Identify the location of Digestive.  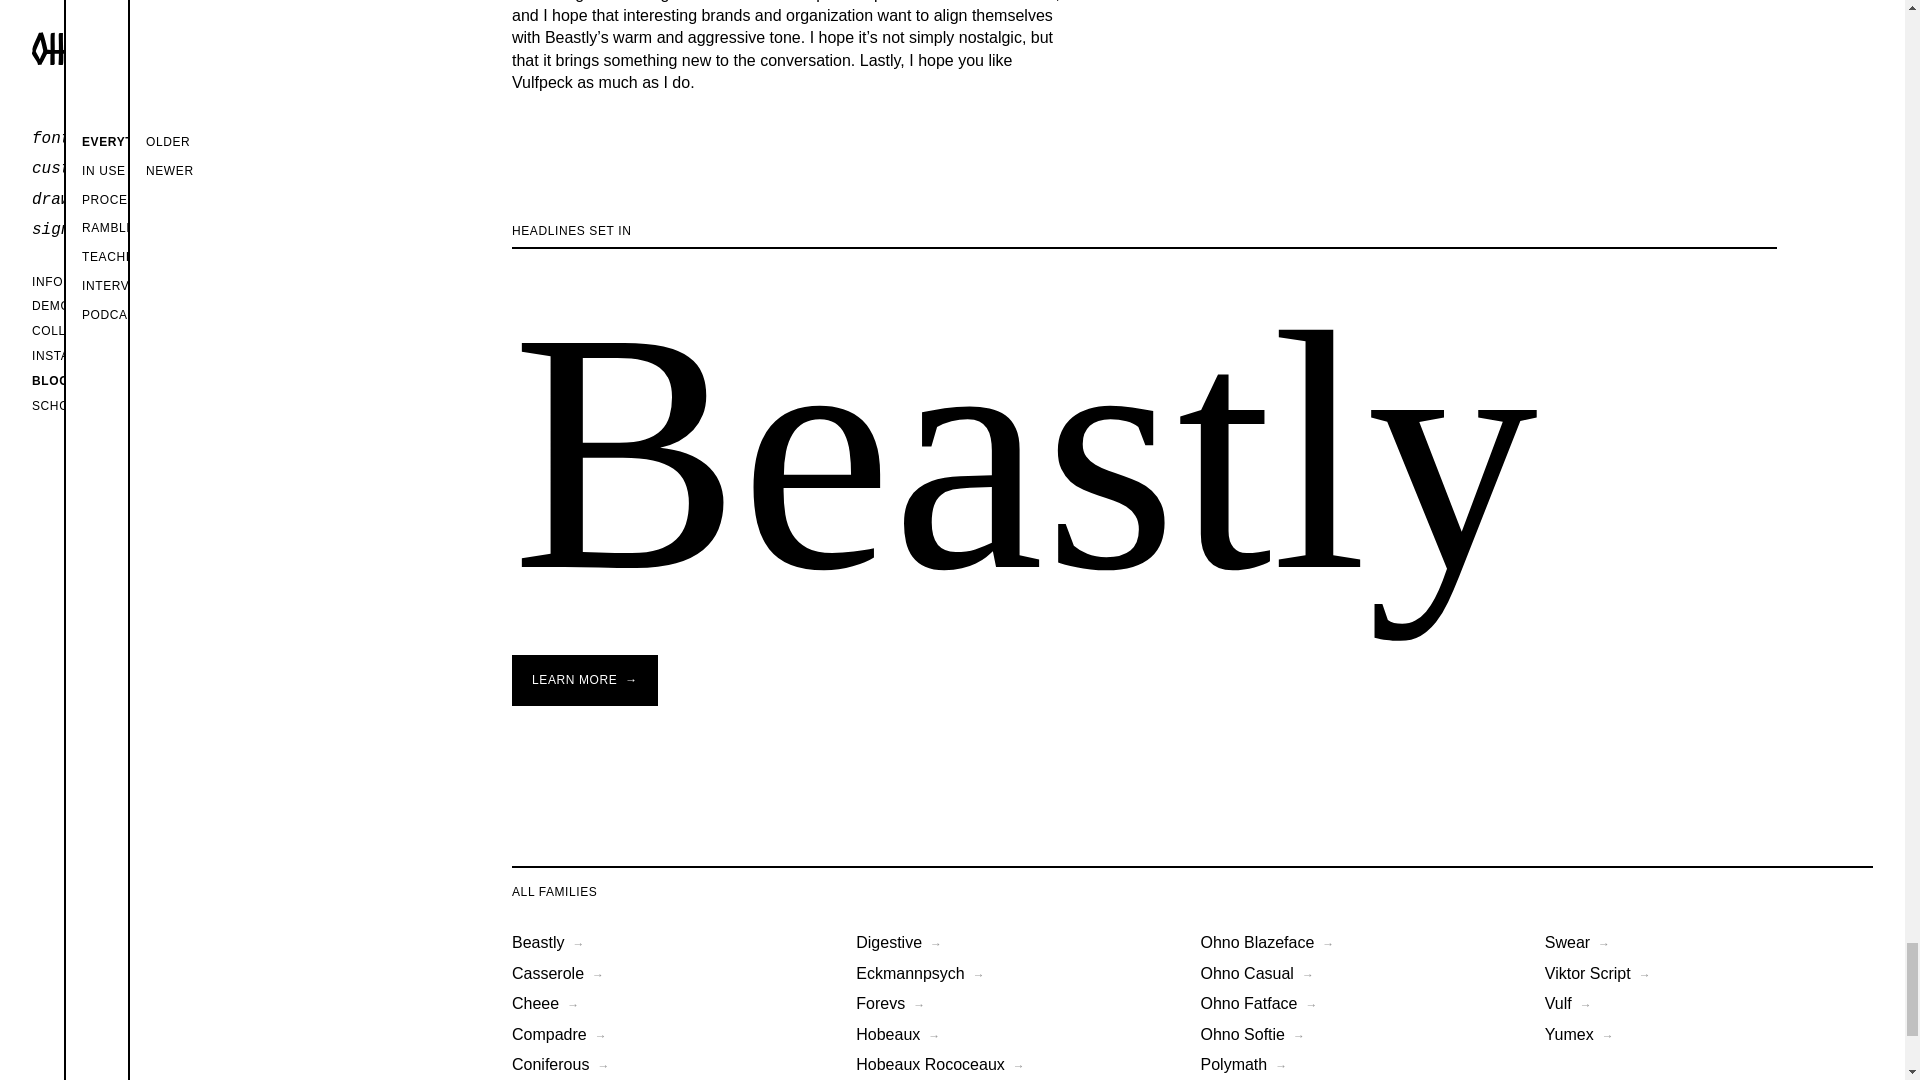
(560, 1064).